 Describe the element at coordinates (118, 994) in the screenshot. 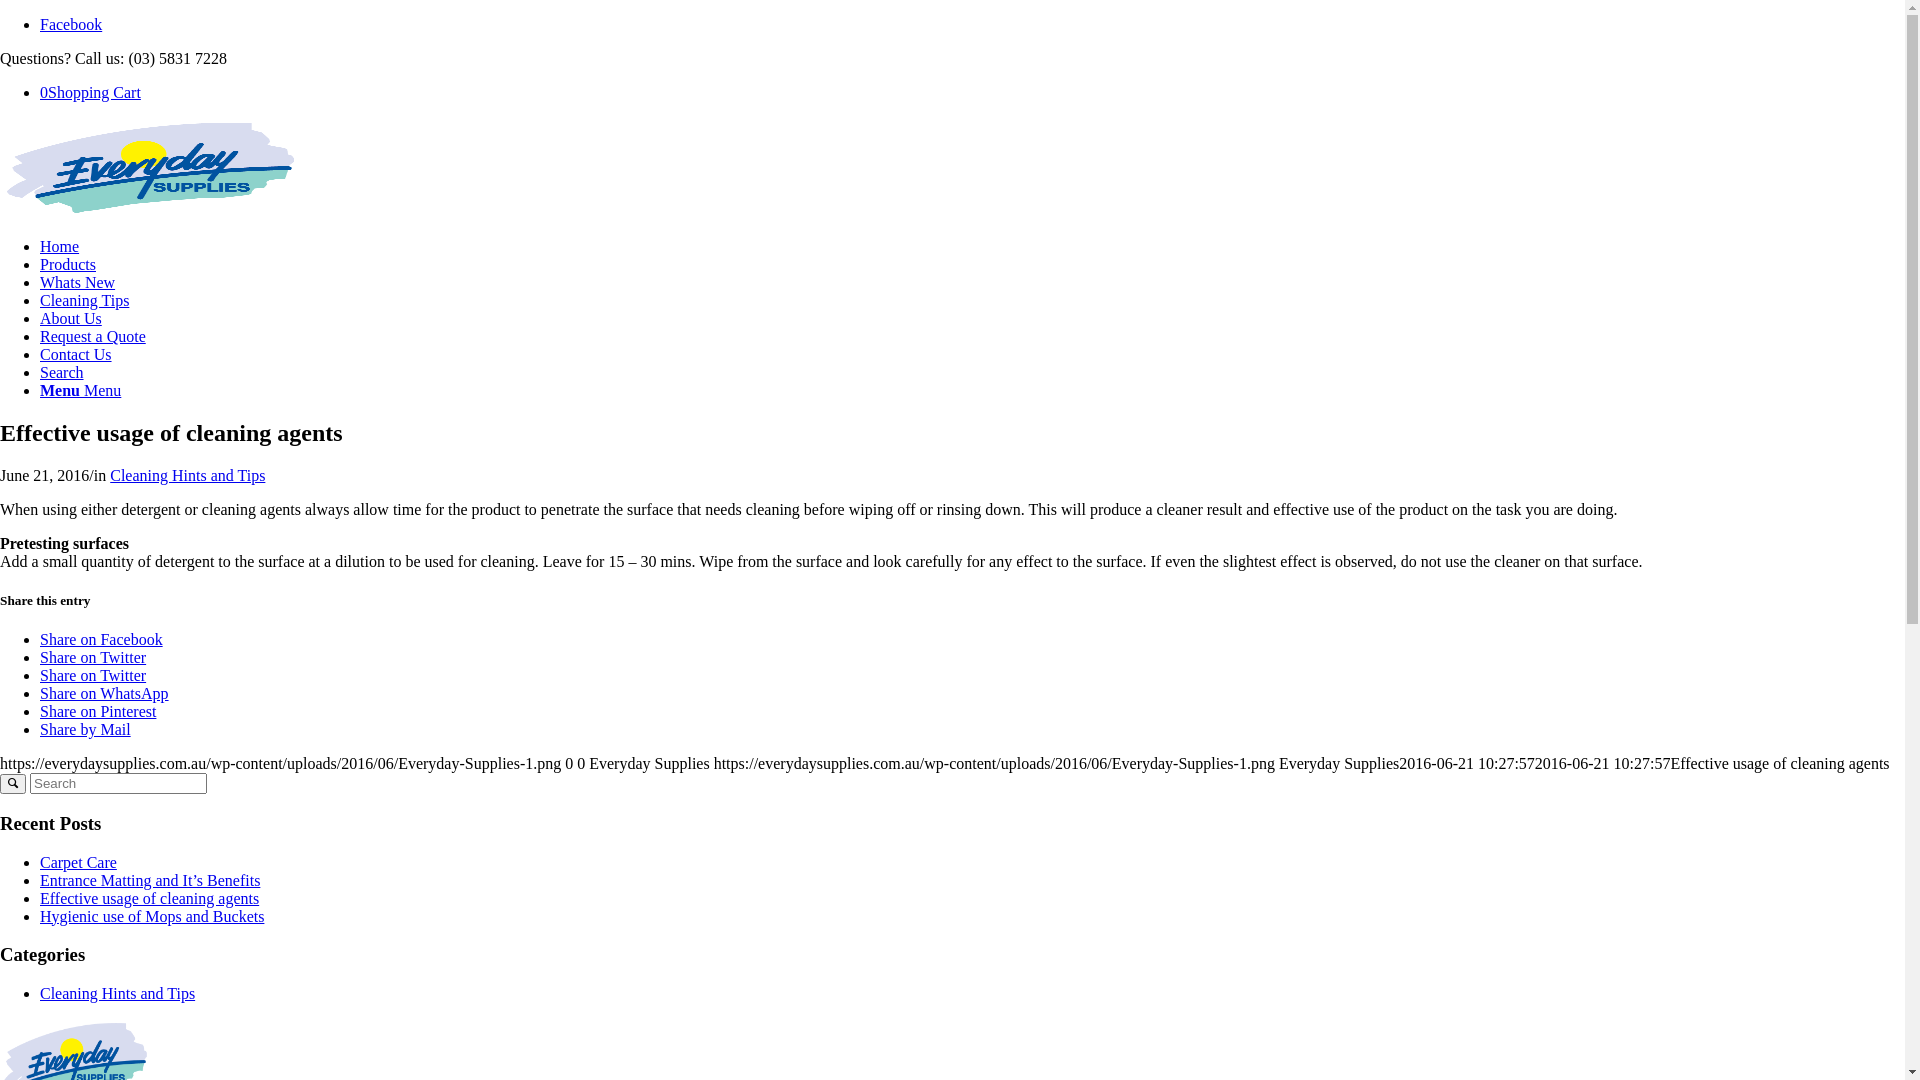

I see `Cleaning Hints and Tips` at that location.